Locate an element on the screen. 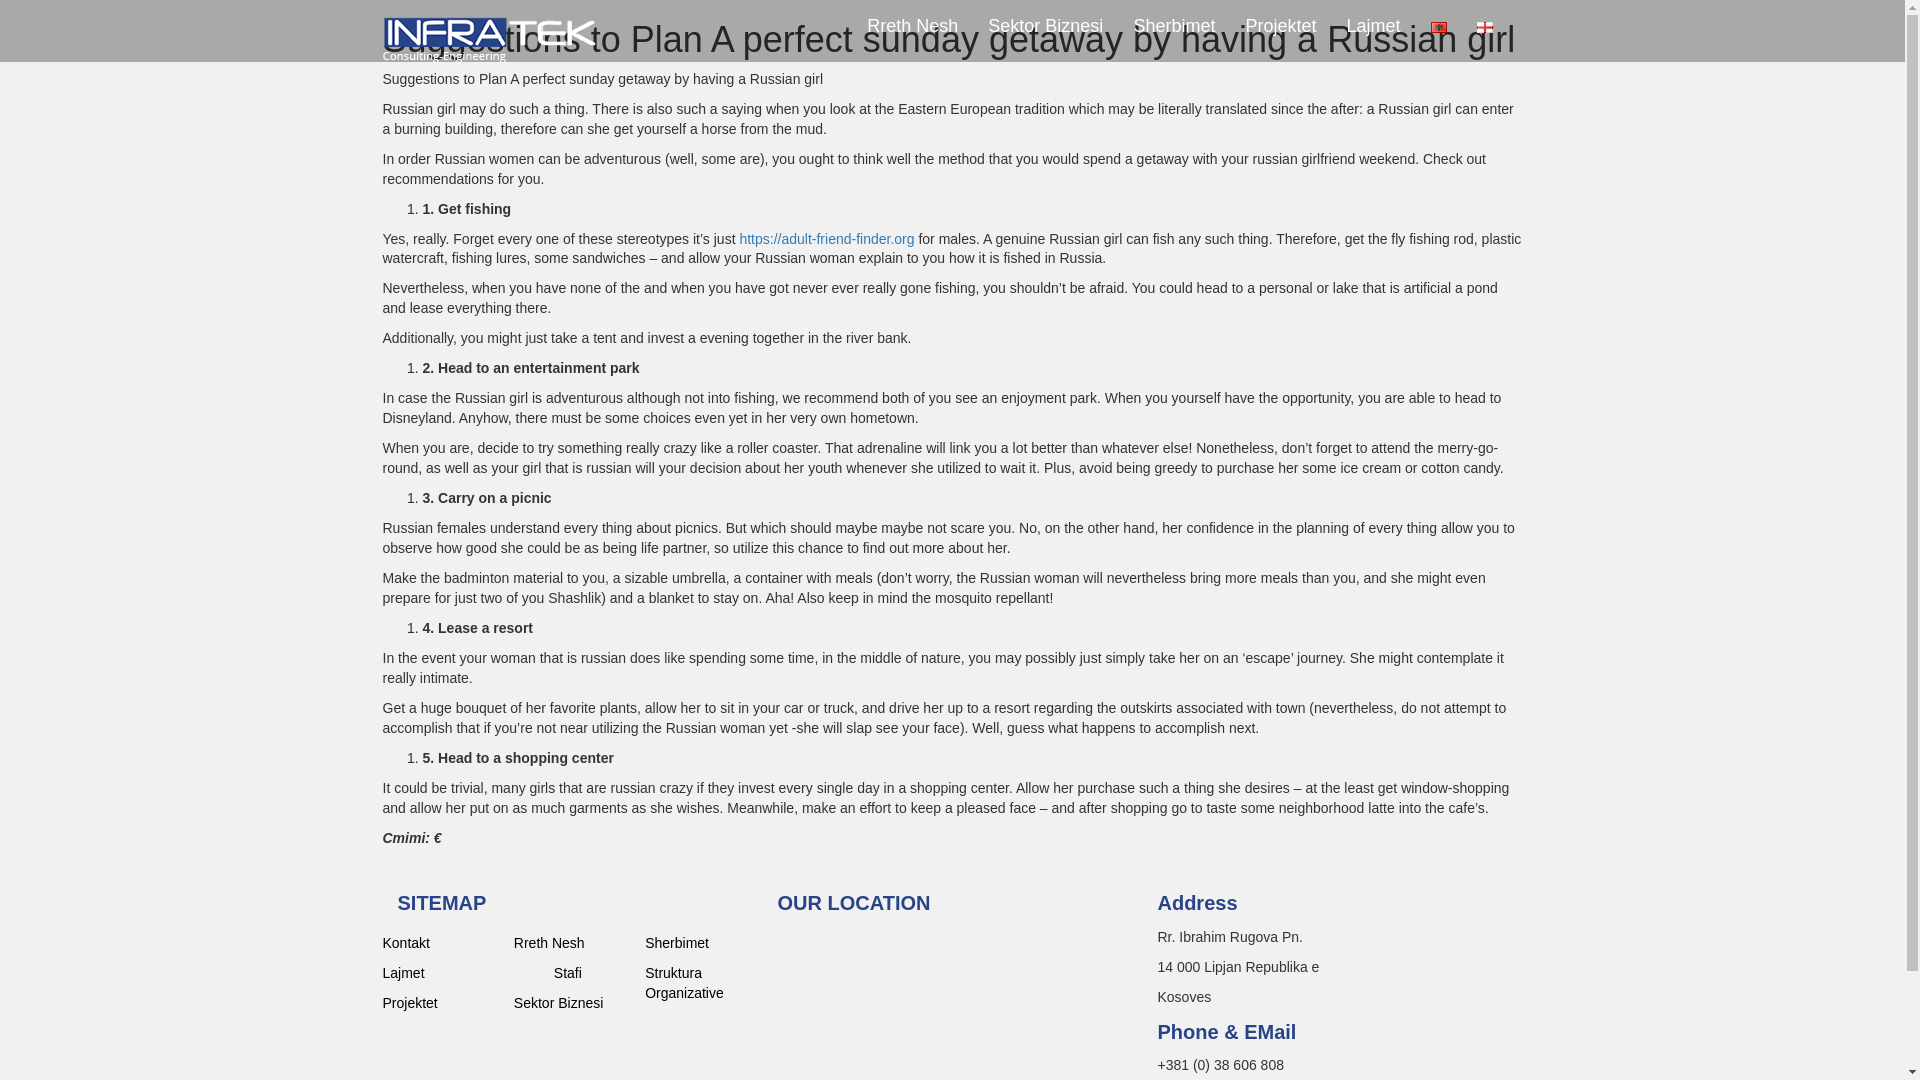 The image size is (1920, 1080). Projektet is located at coordinates (440, 1002).